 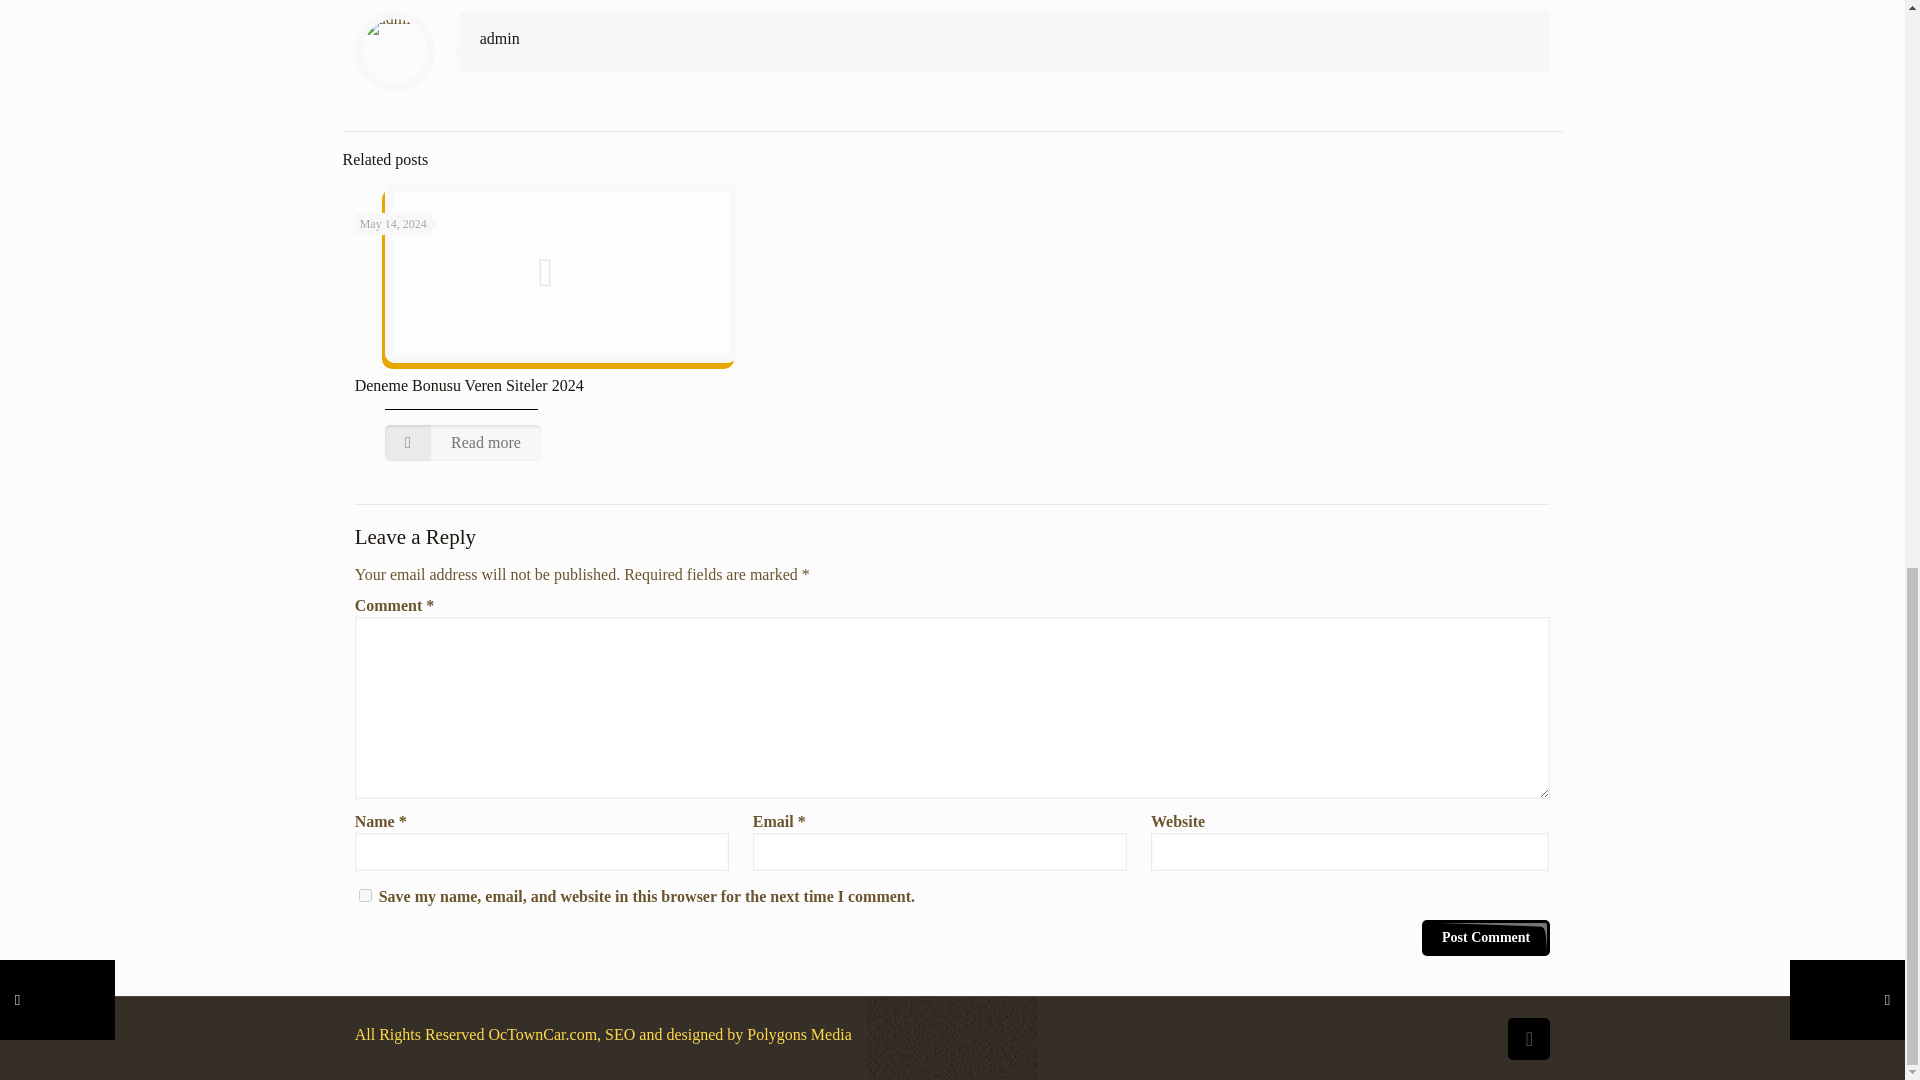 What do you see at coordinates (469, 385) in the screenshot?
I see `Deneme Bonusu Veren Siteler 2024` at bounding box center [469, 385].